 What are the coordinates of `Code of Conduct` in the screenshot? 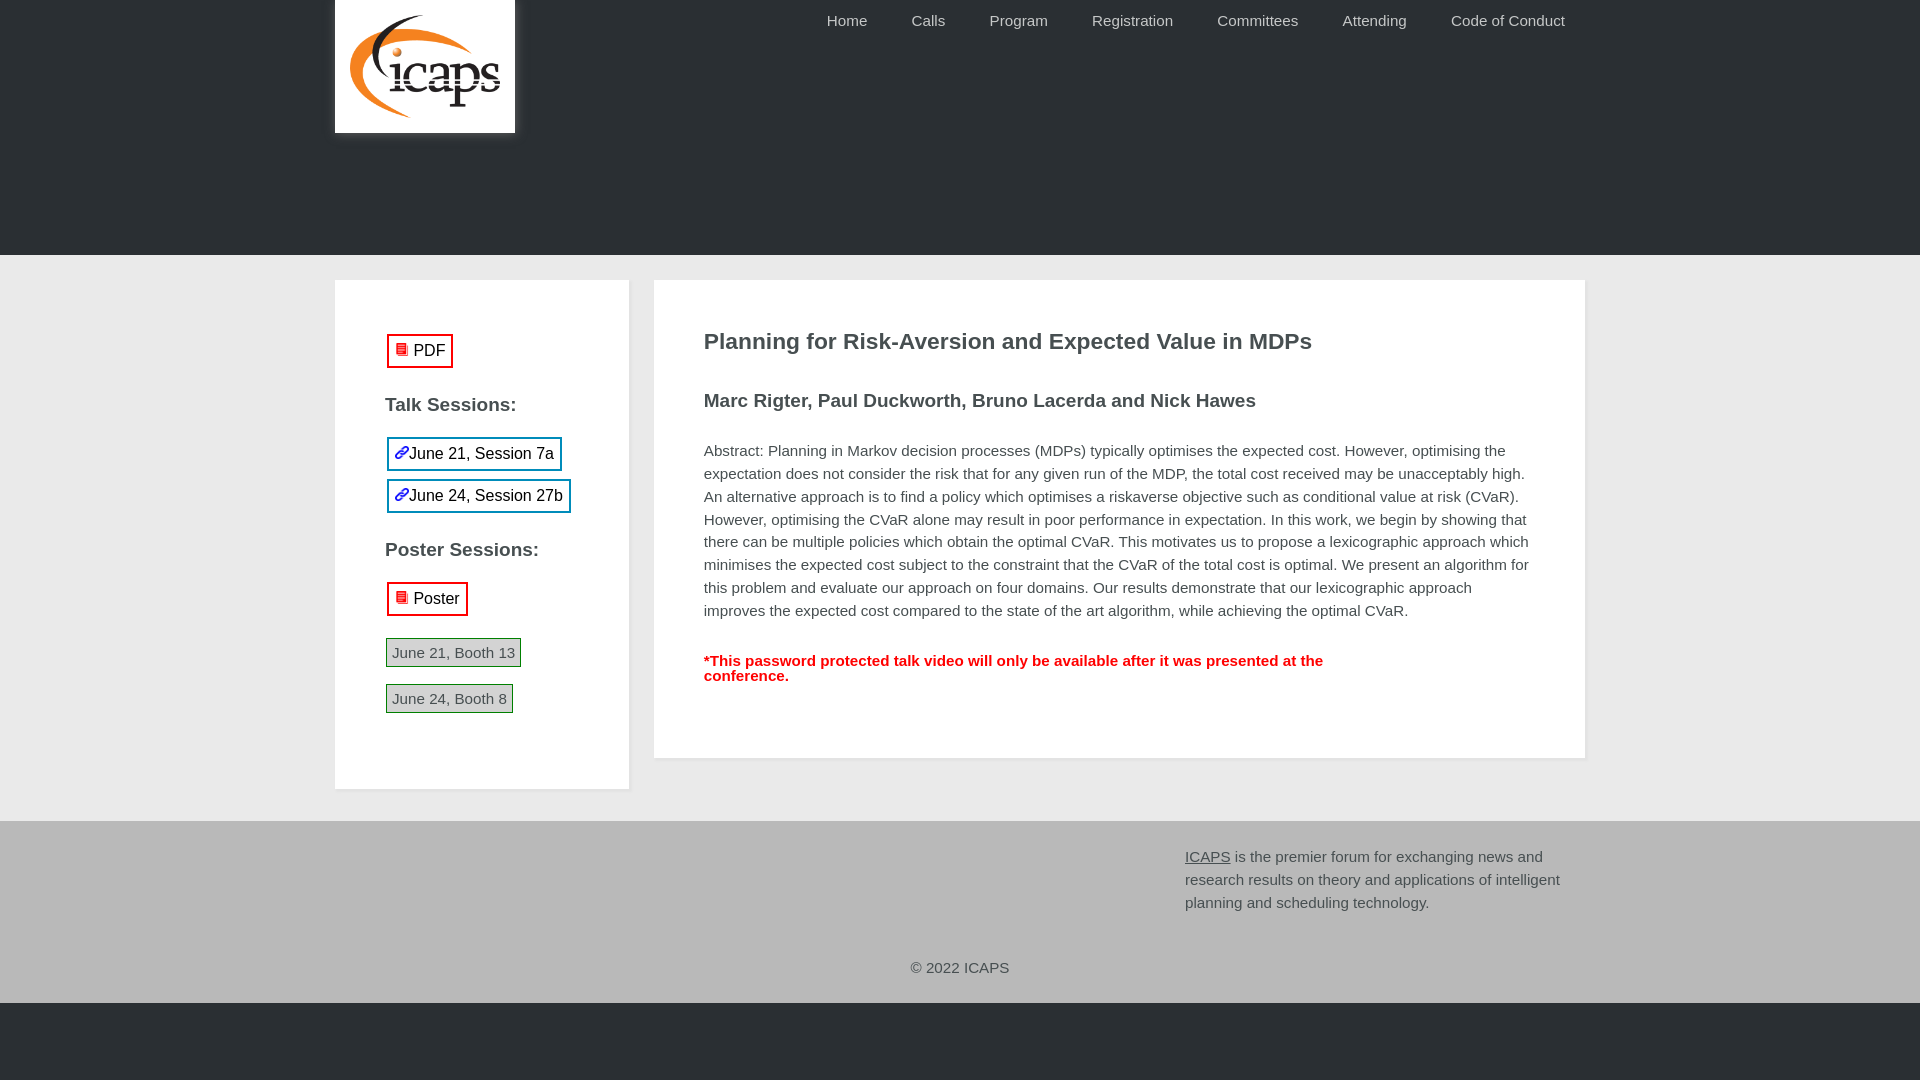 It's located at (1508, 22).